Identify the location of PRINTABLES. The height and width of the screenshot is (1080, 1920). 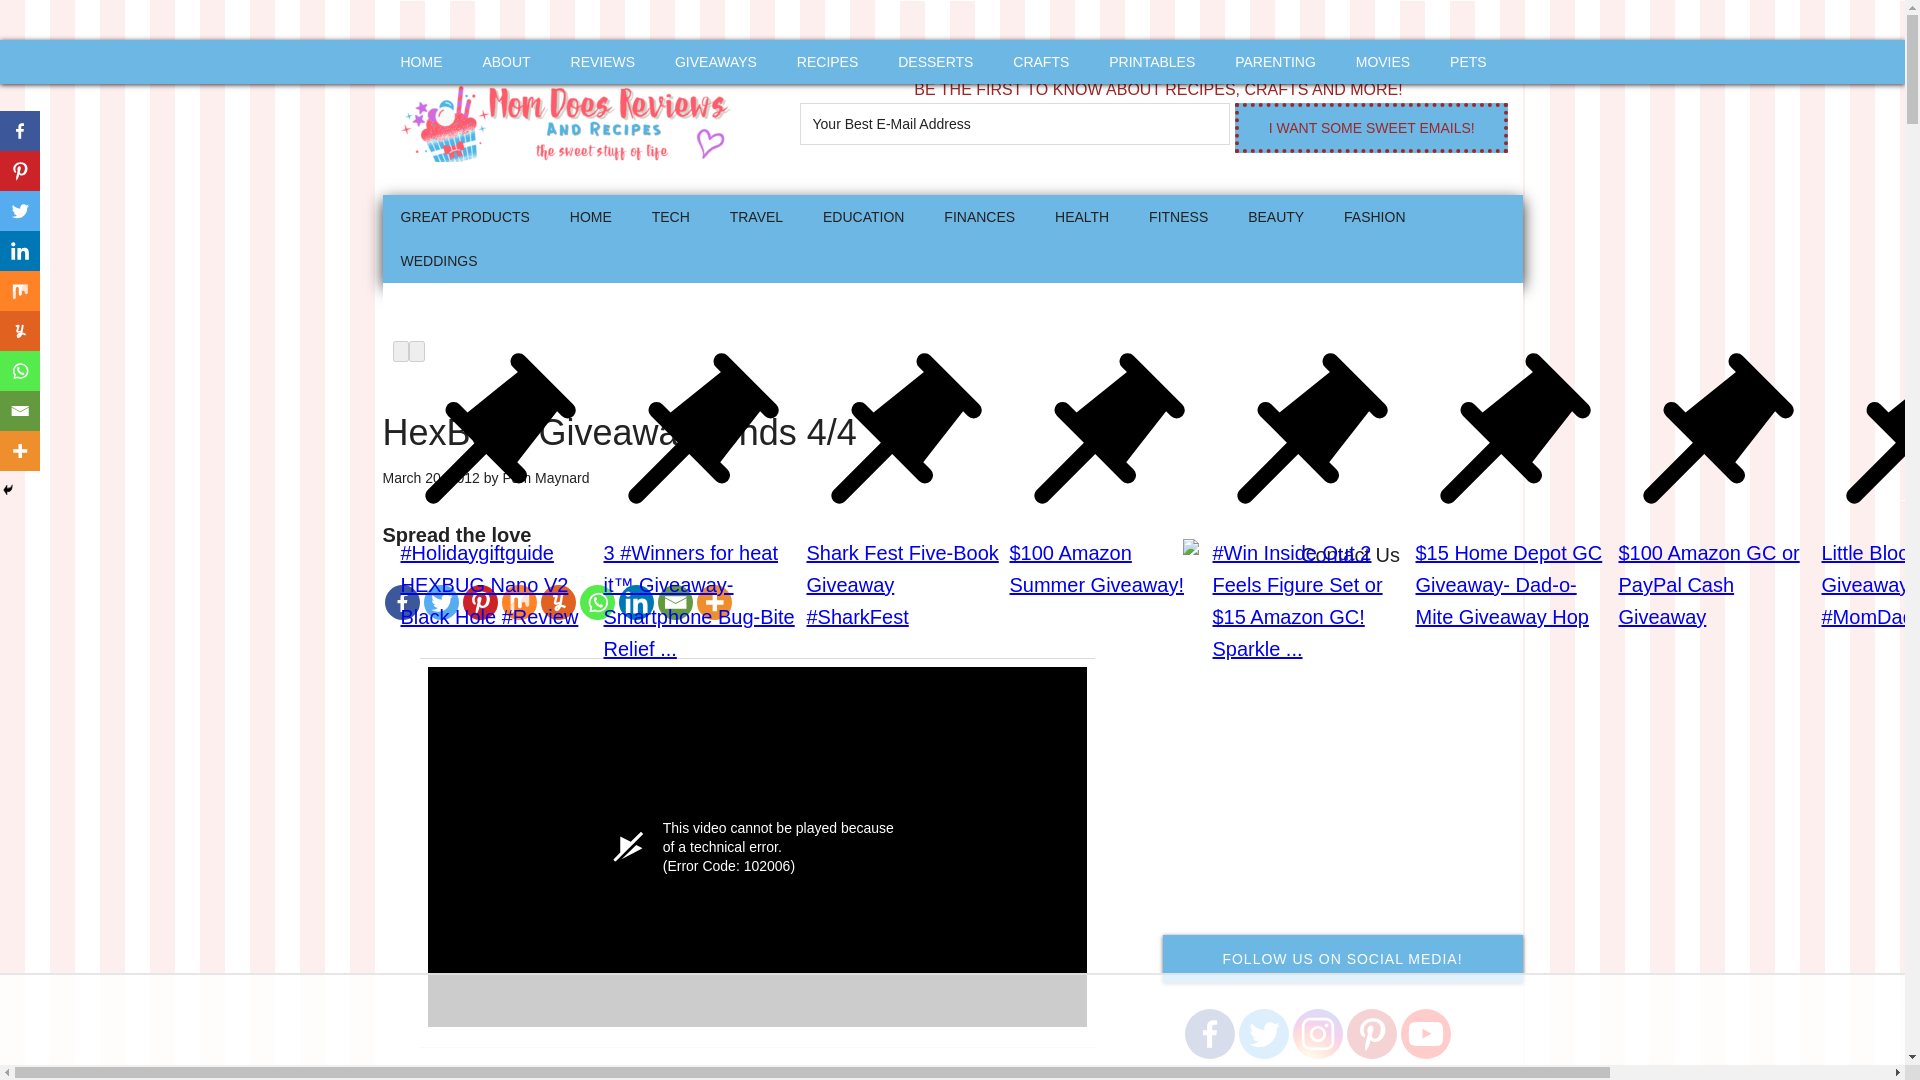
(1152, 62).